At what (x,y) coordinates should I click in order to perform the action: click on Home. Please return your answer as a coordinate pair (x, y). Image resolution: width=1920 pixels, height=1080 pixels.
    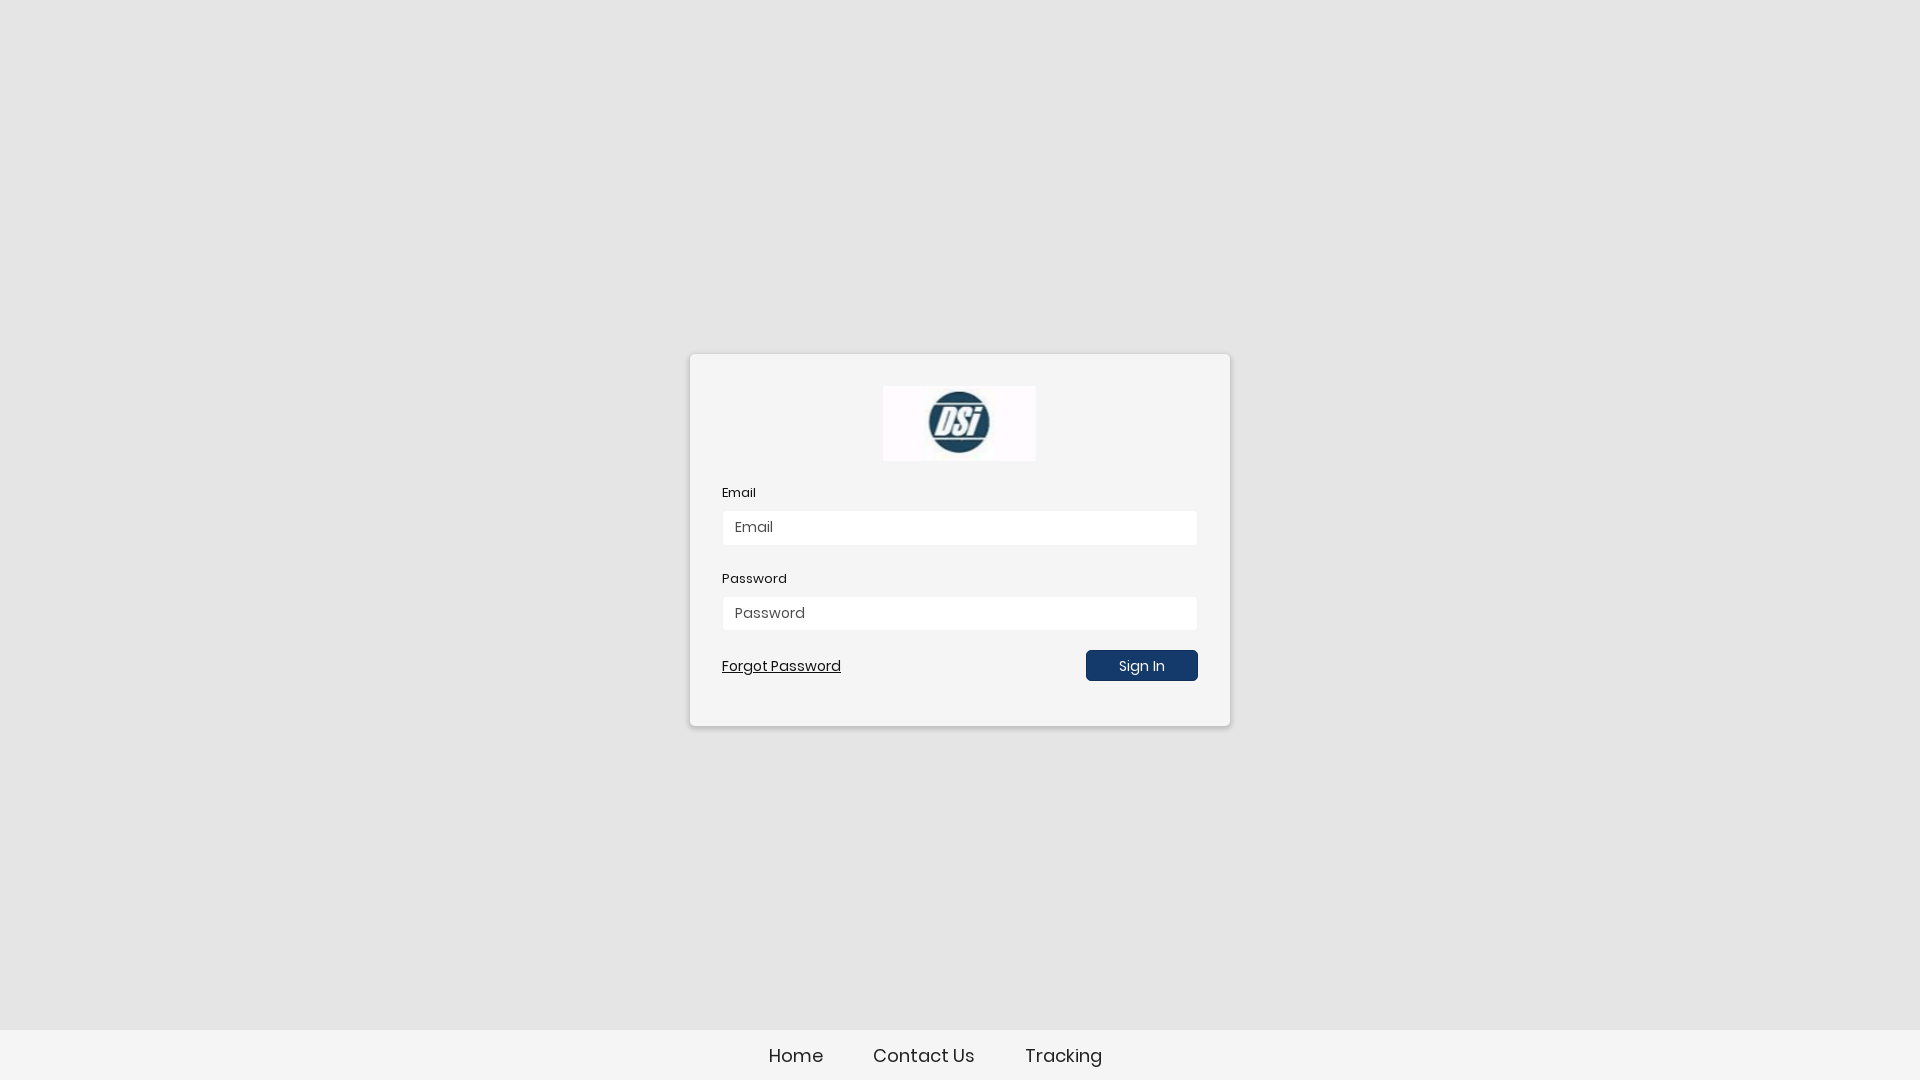
    Looking at the image, I should click on (795, 1056).